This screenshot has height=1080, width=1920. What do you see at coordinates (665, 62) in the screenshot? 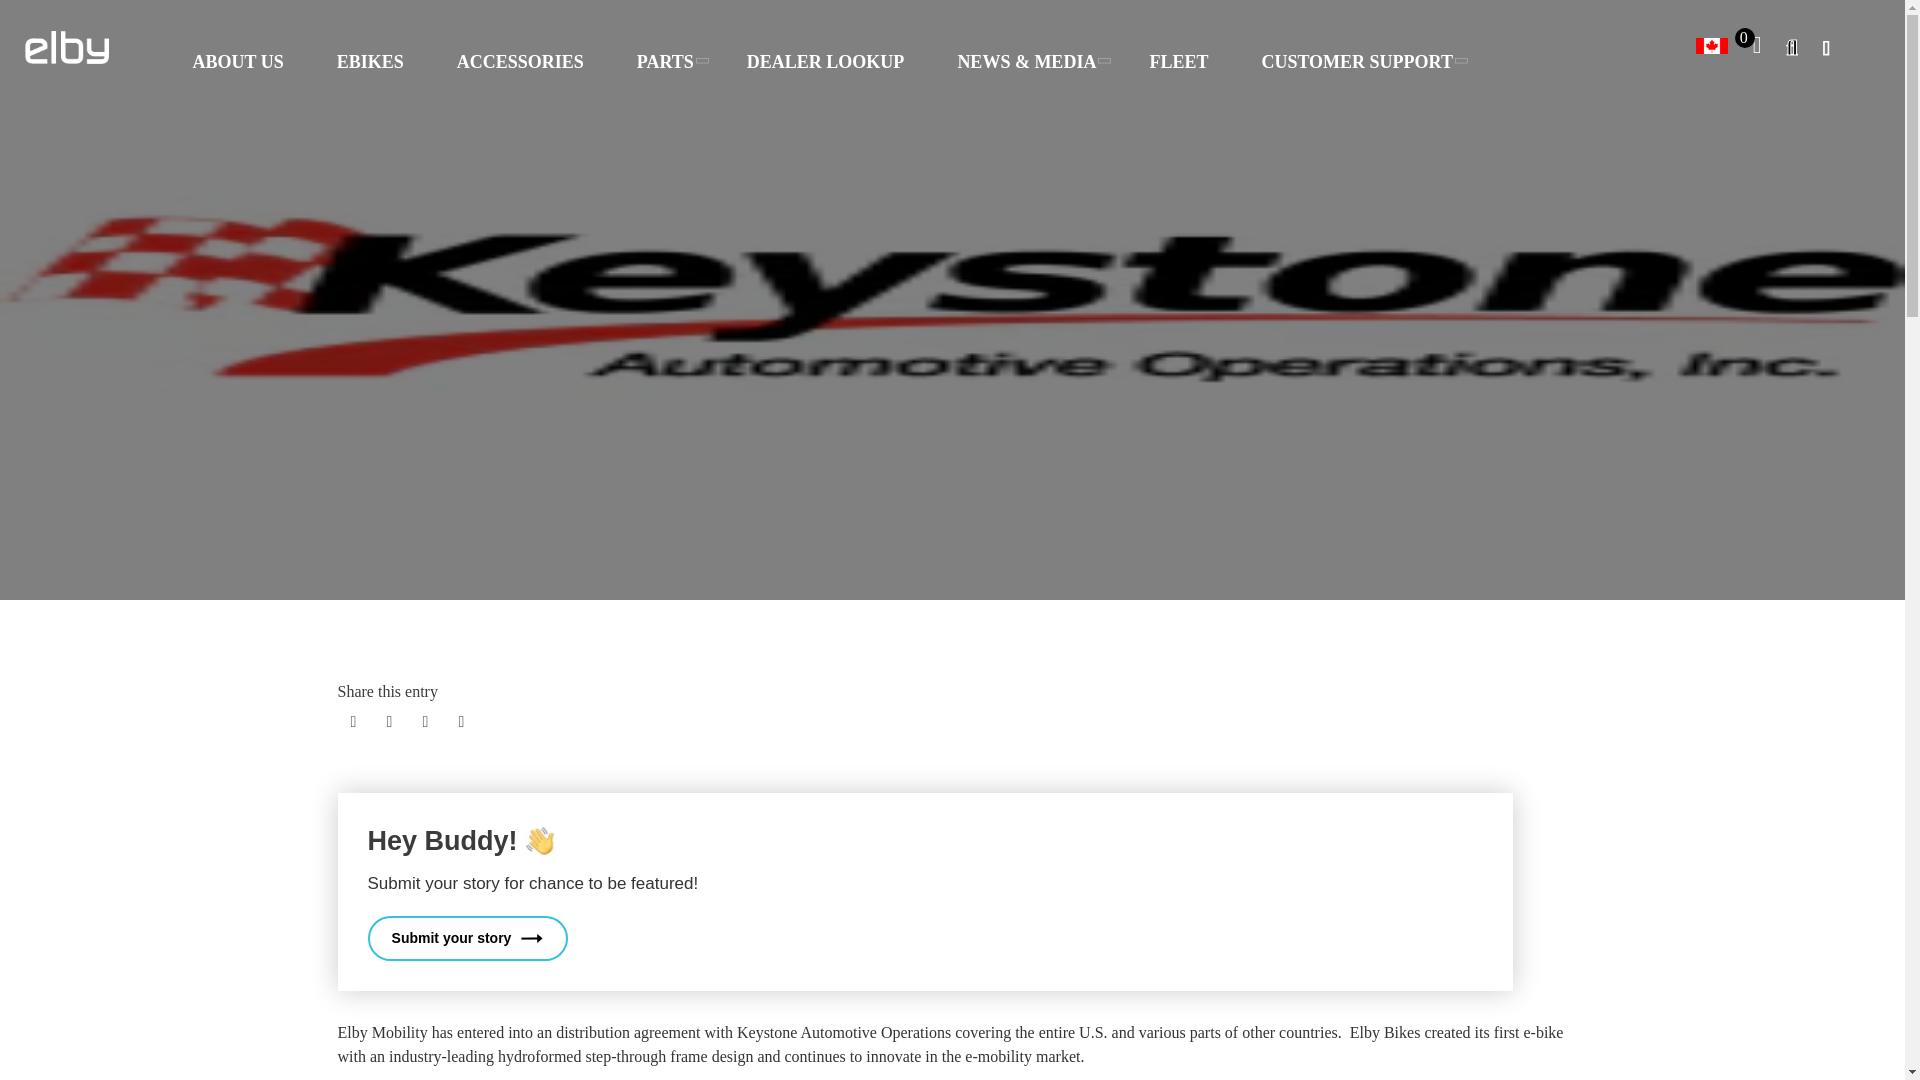
I see `PARTS` at bounding box center [665, 62].